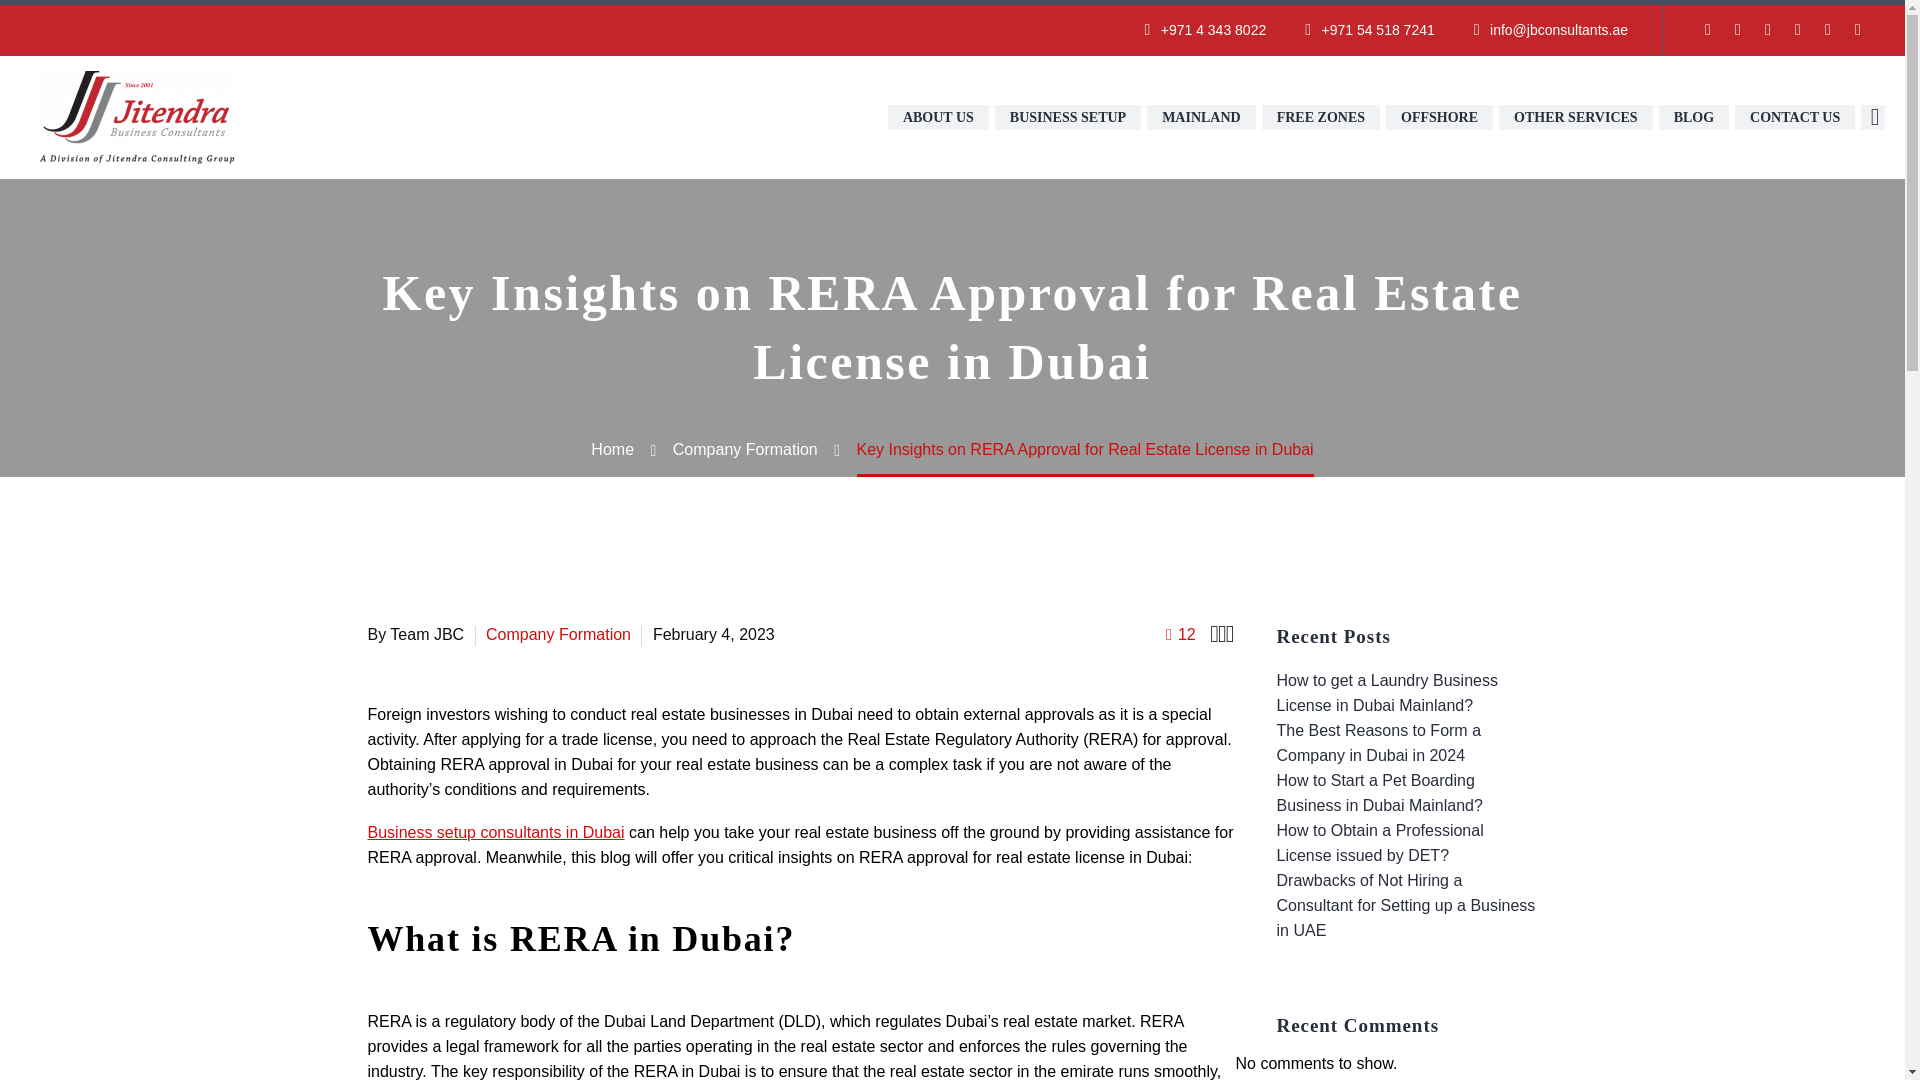 Image resolution: width=1920 pixels, height=1080 pixels. What do you see at coordinates (938, 116) in the screenshot?
I see `ABOUT US` at bounding box center [938, 116].